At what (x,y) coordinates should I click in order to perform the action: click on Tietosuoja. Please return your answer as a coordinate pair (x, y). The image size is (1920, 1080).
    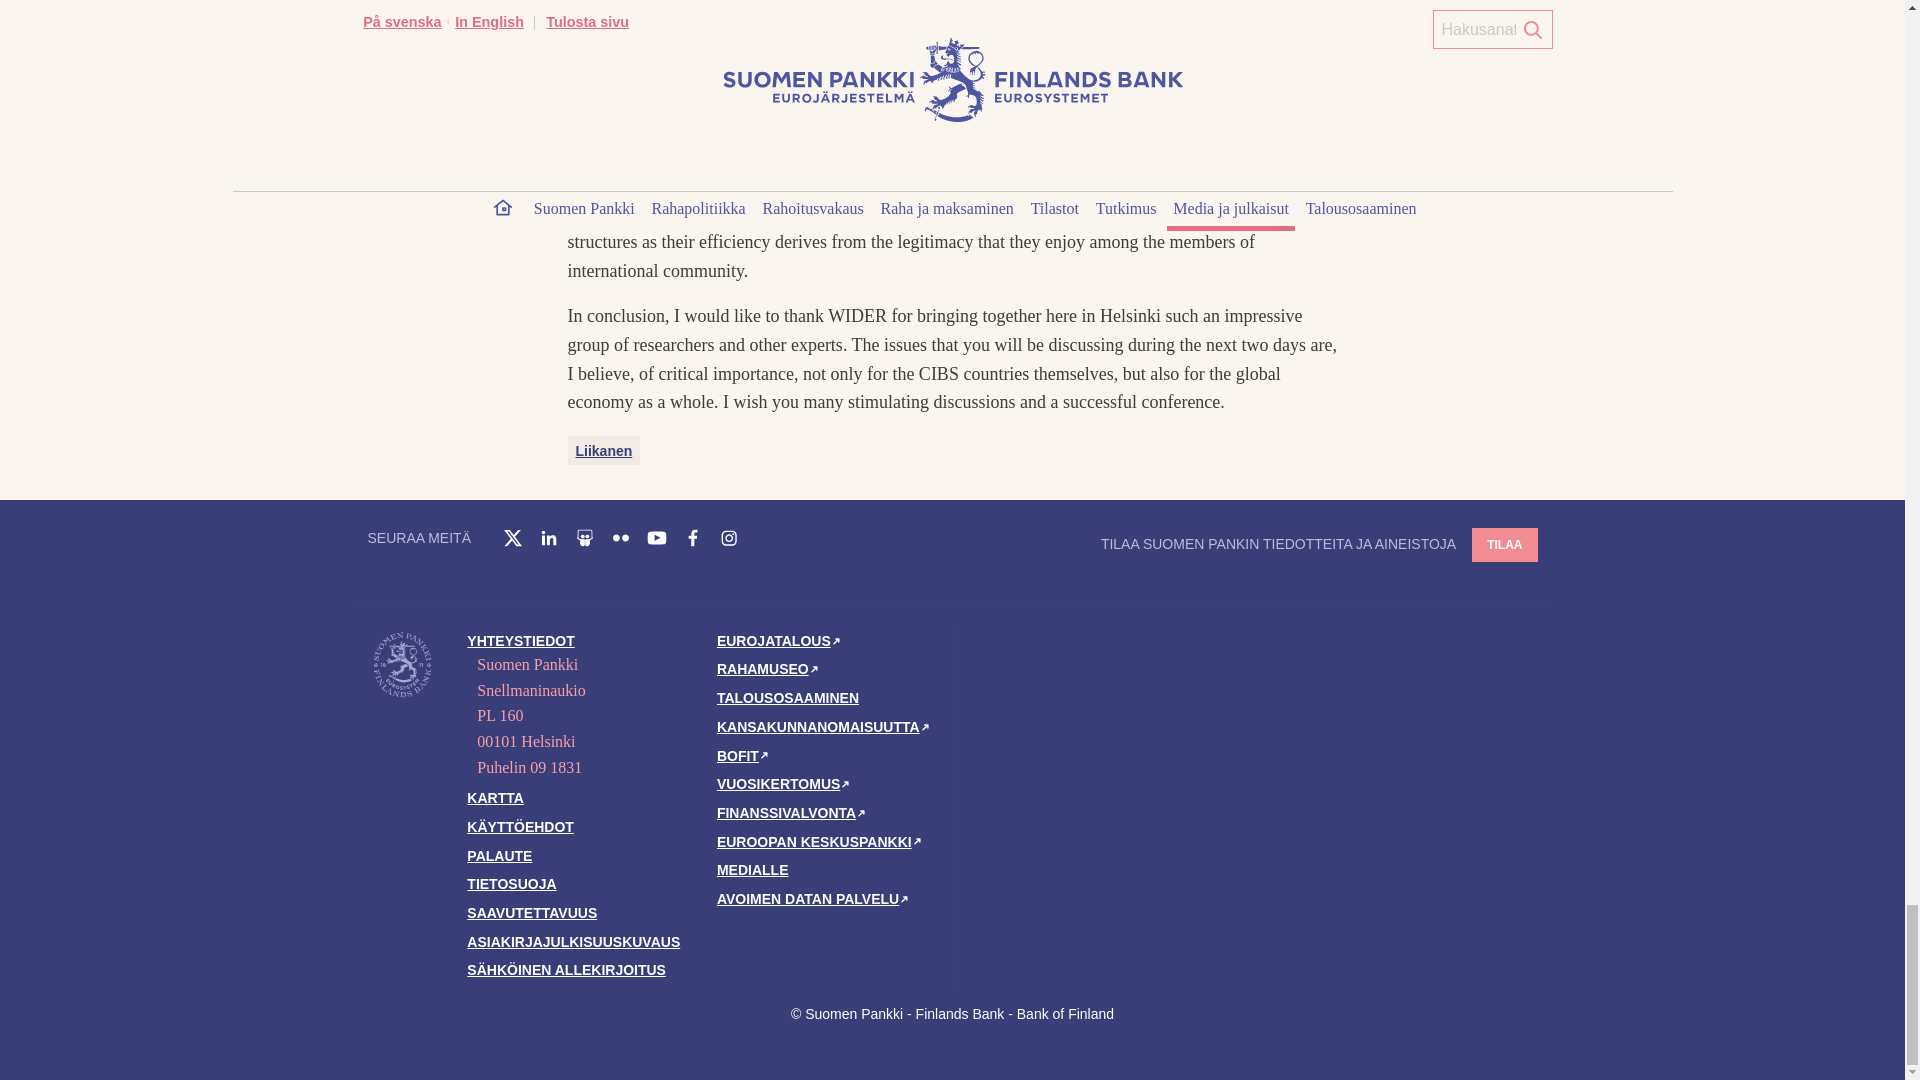
    Looking at the image, I should click on (511, 884).